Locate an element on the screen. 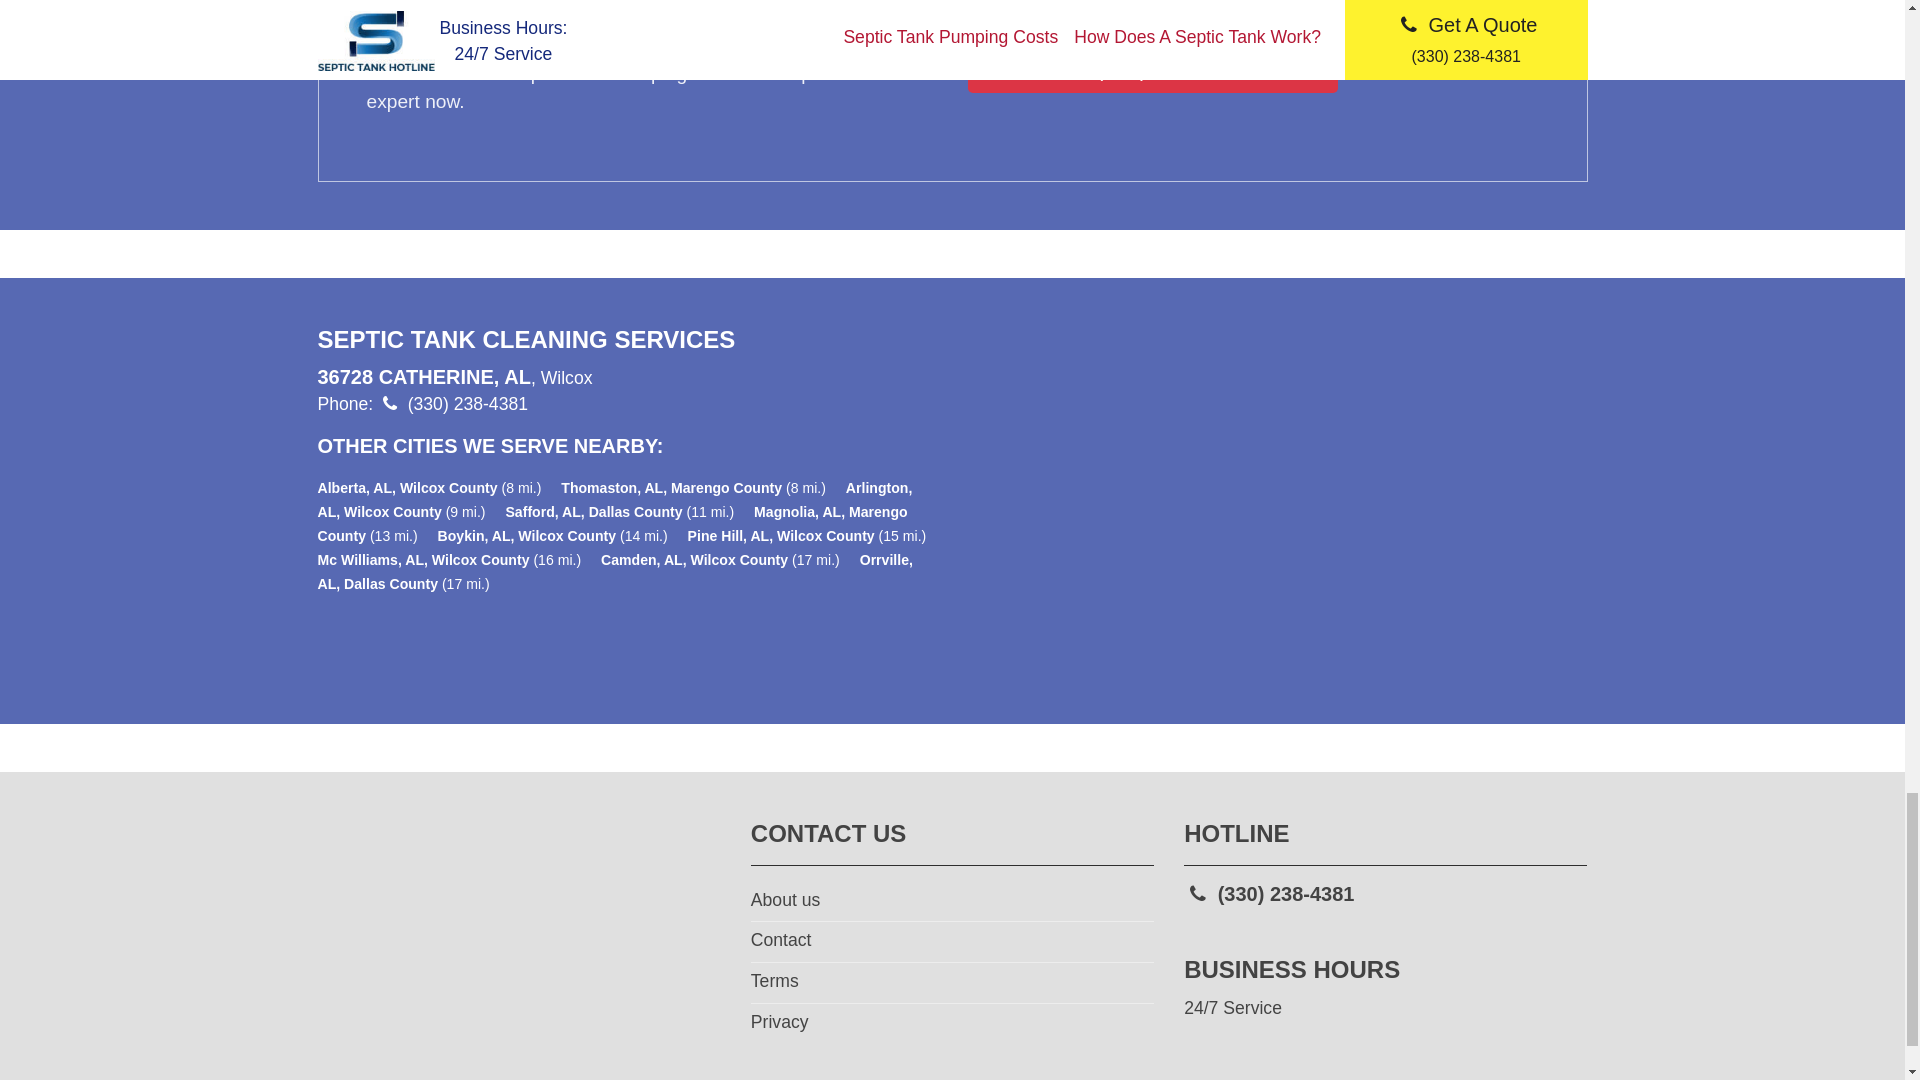 The height and width of the screenshot is (1080, 1920). Contact is located at coordinates (952, 942).